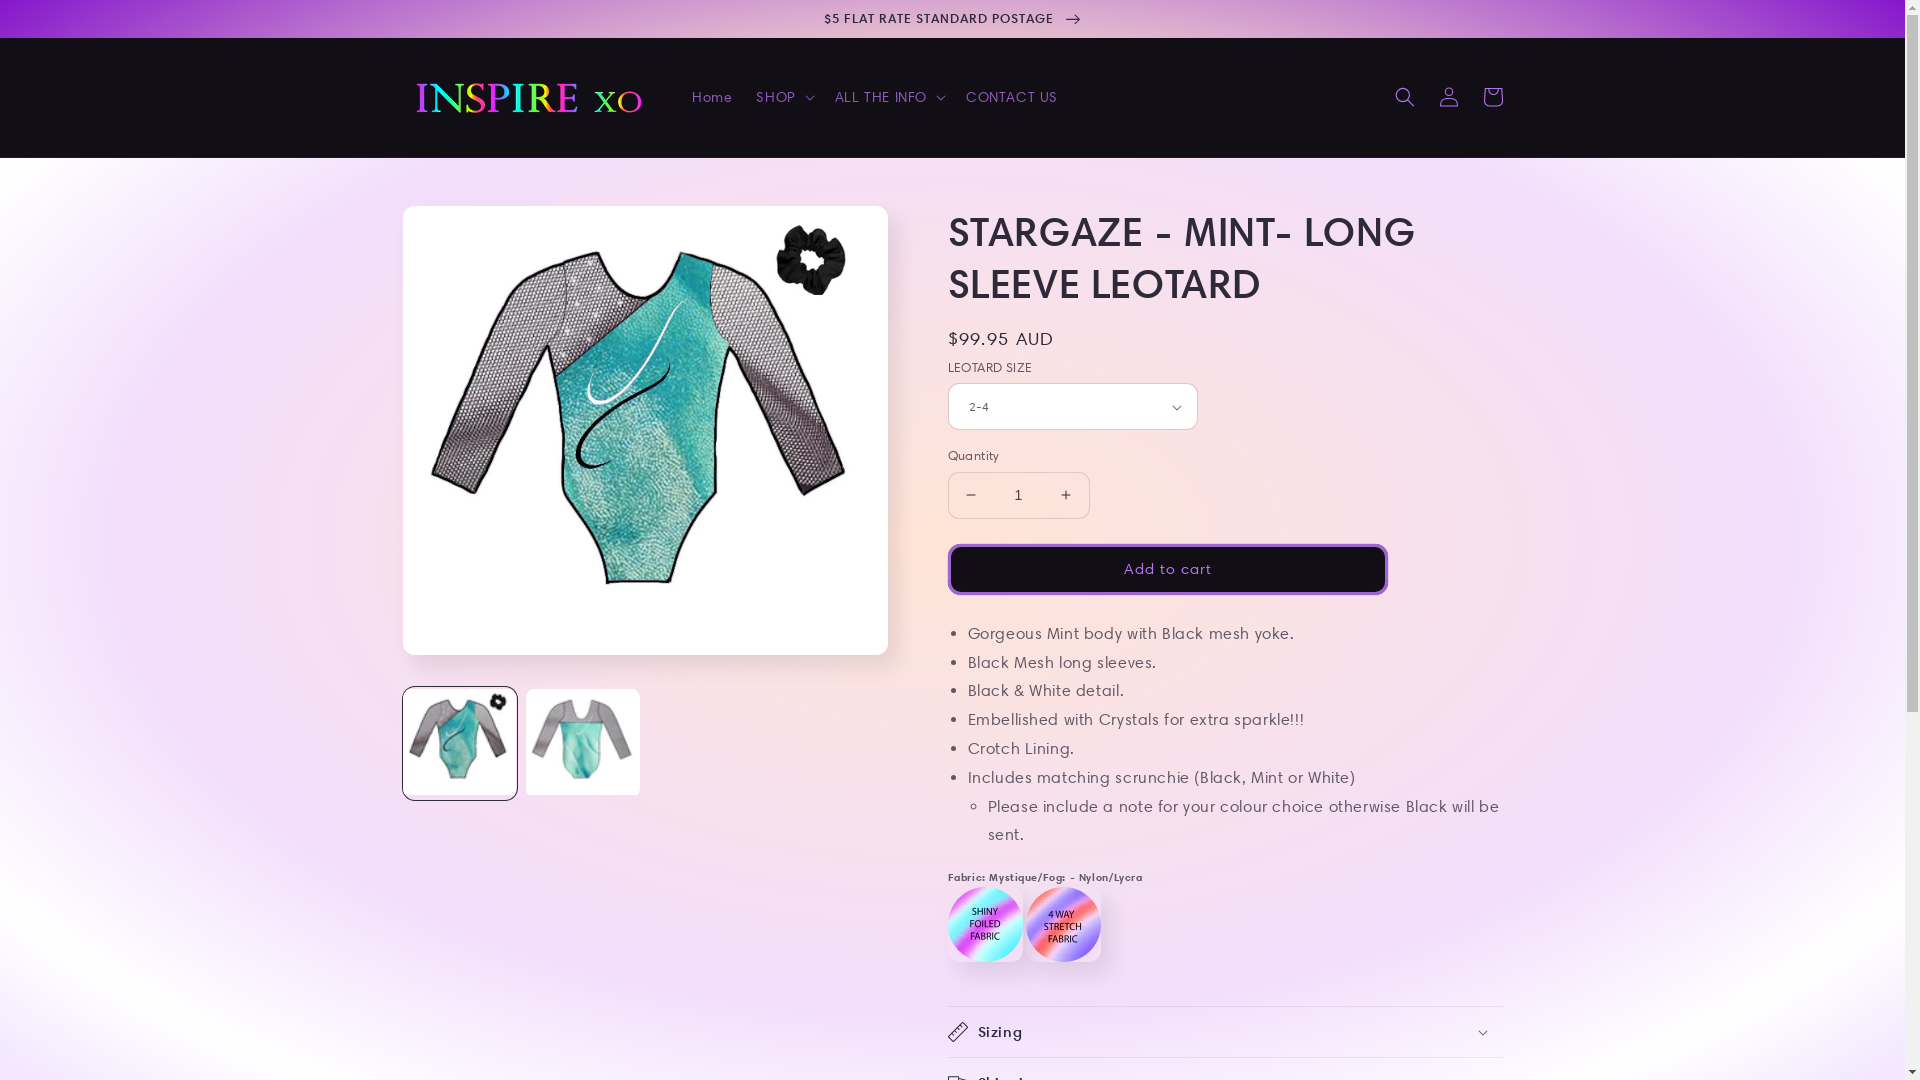 This screenshot has width=1920, height=1080. Describe the element at coordinates (1448, 97) in the screenshot. I see `Log in` at that location.